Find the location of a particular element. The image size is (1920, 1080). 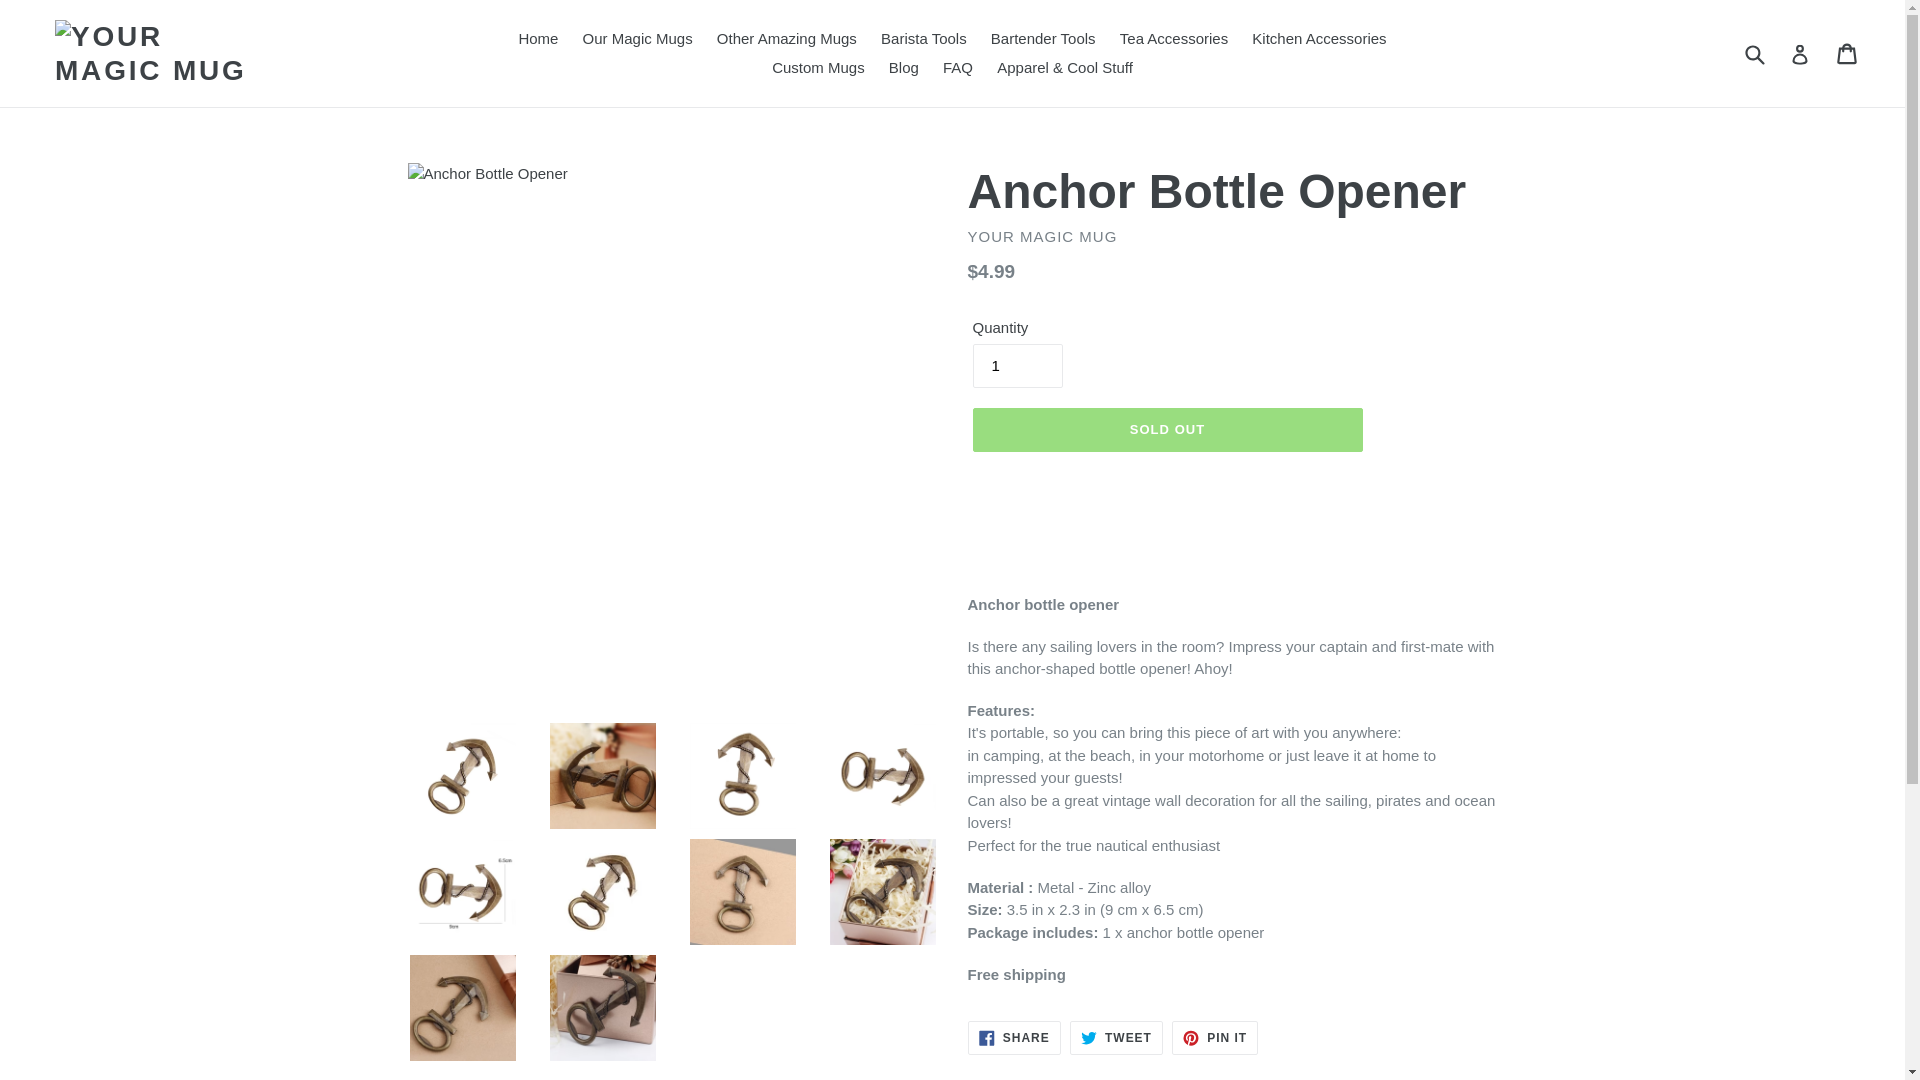

Custom Mugs is located at coordinates (818, 68).